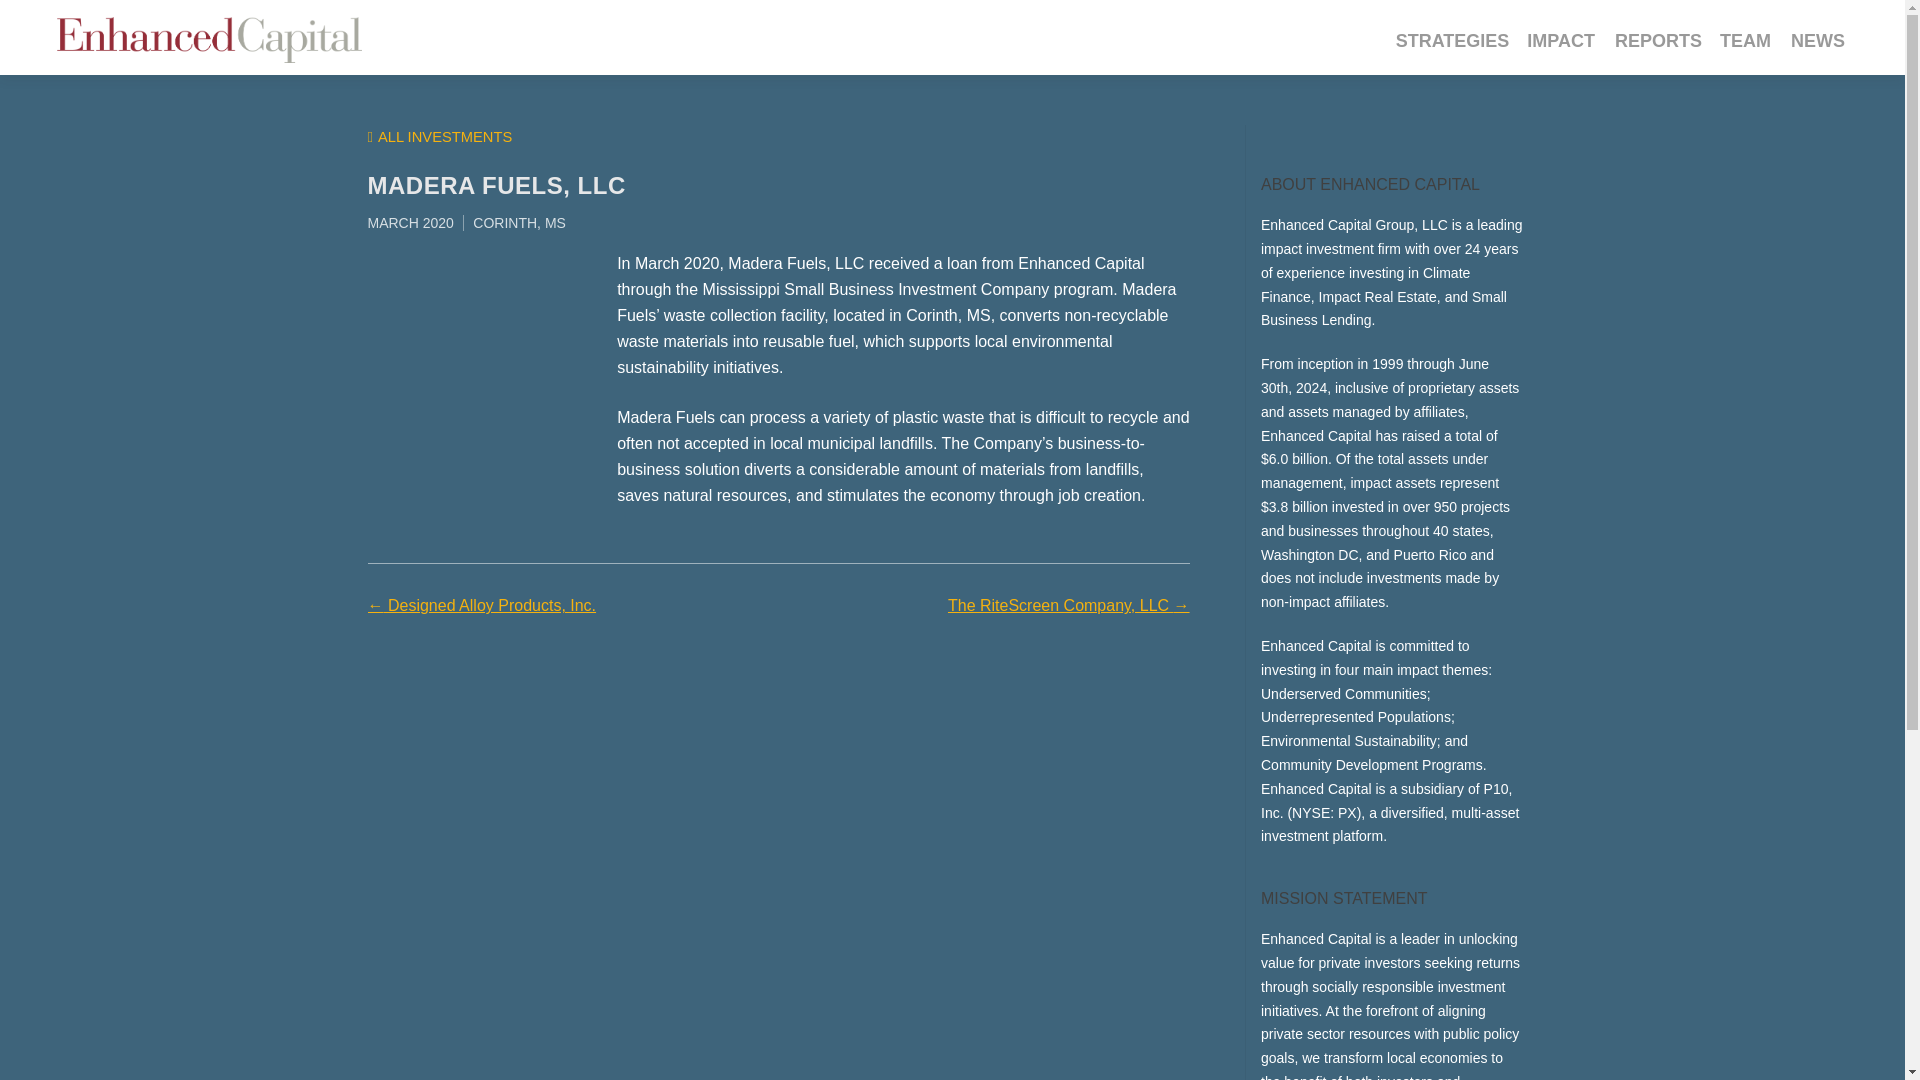  Describe the element at coordinates (1452, 41) in the screenshot. I see `STRATEGIES` at that location.